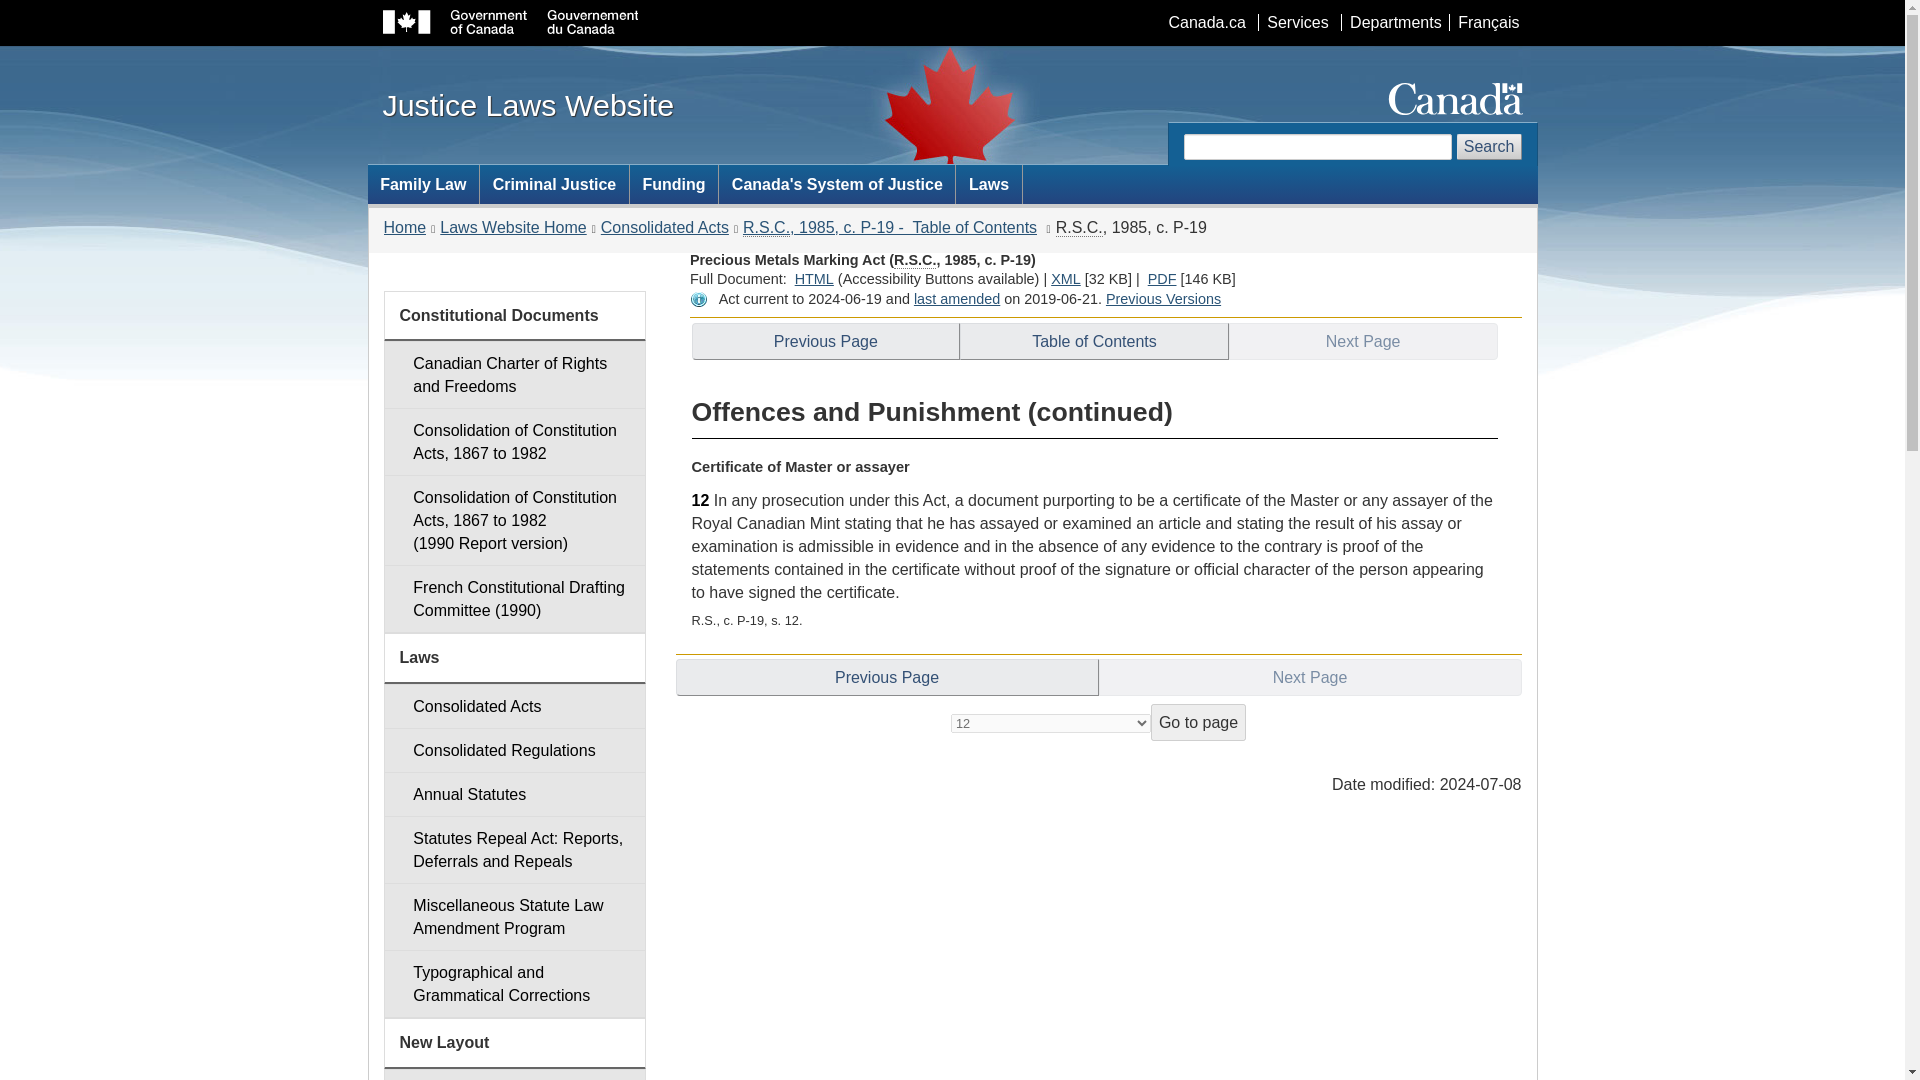 Image resolution: width=1920 pixels, height=1080 pixels. What do you see at coordinates (528, 104) in the screenshot?
I see `Justice Laws Website` at bounding box center [528, 104].